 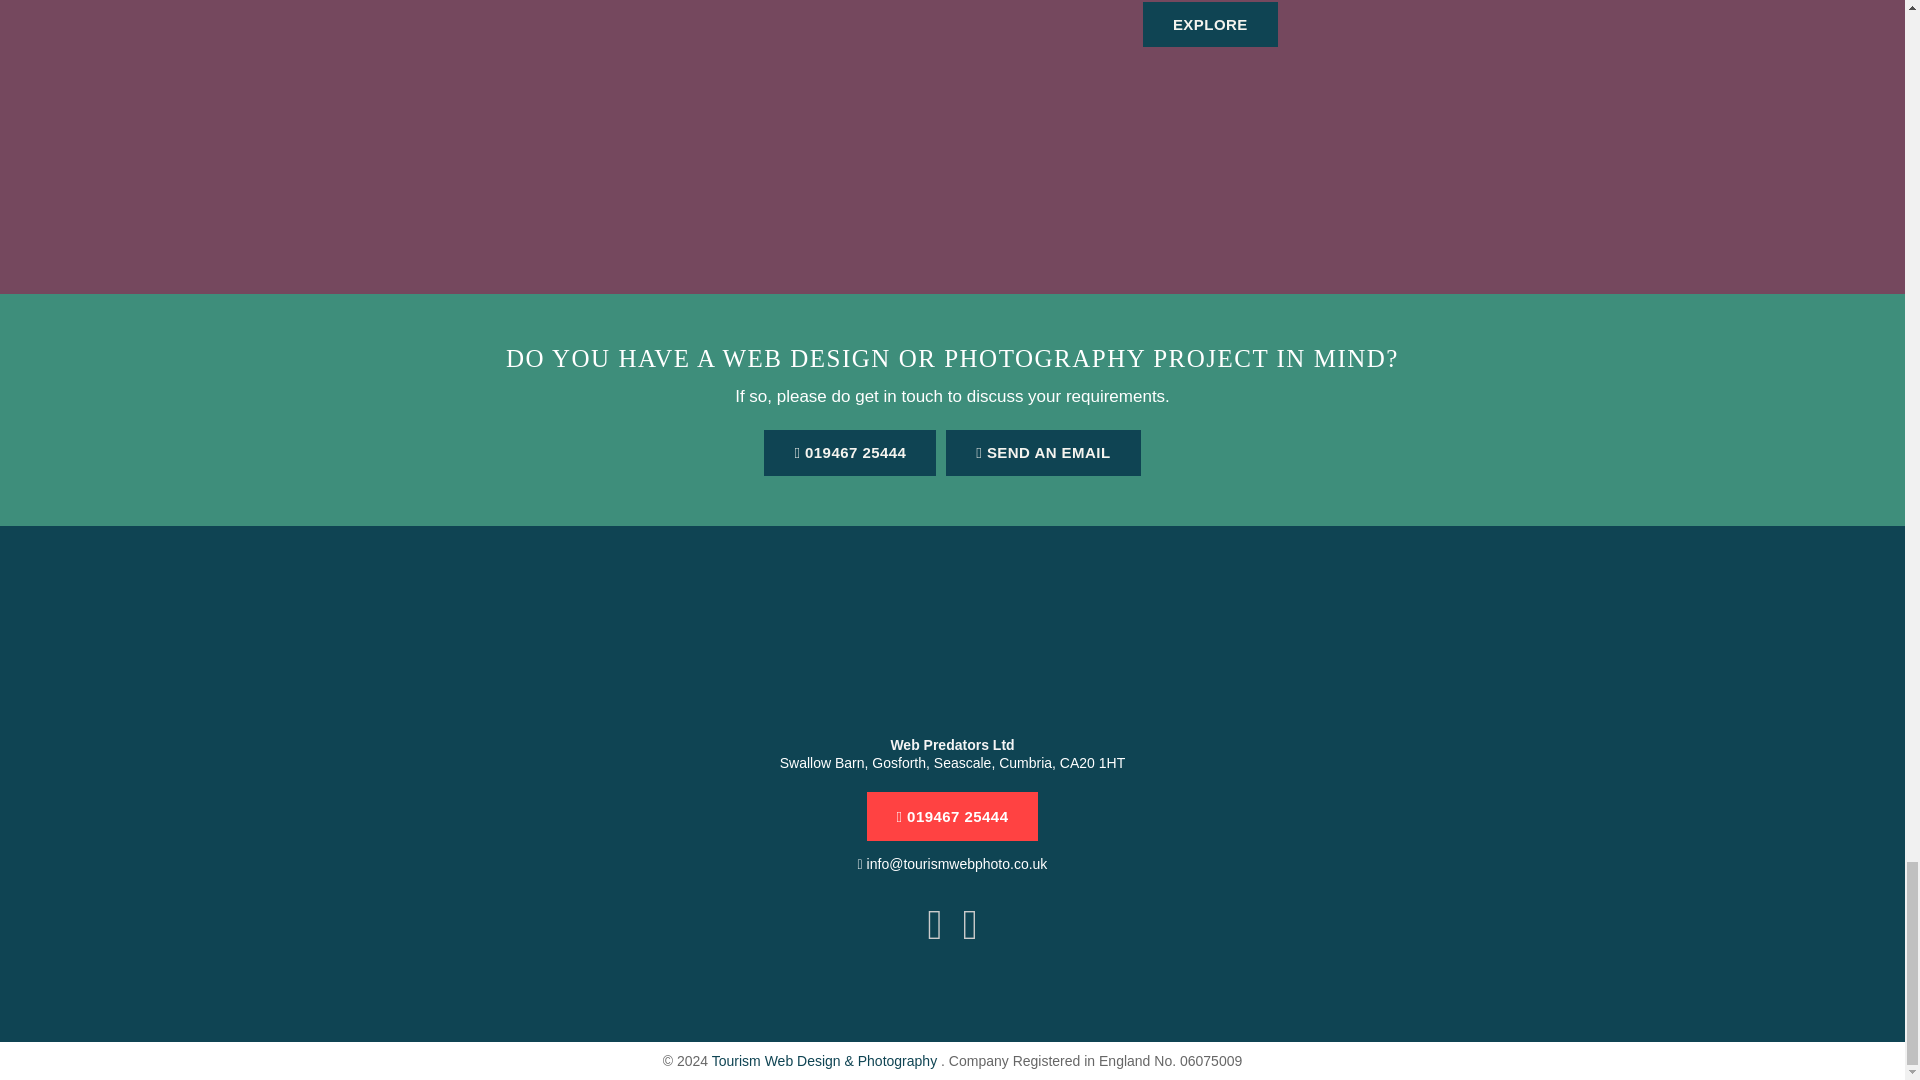 What do you see at coordinates (952, 816) in the screenshot?
I see `019467 25444` at bounding box center [952, 816].